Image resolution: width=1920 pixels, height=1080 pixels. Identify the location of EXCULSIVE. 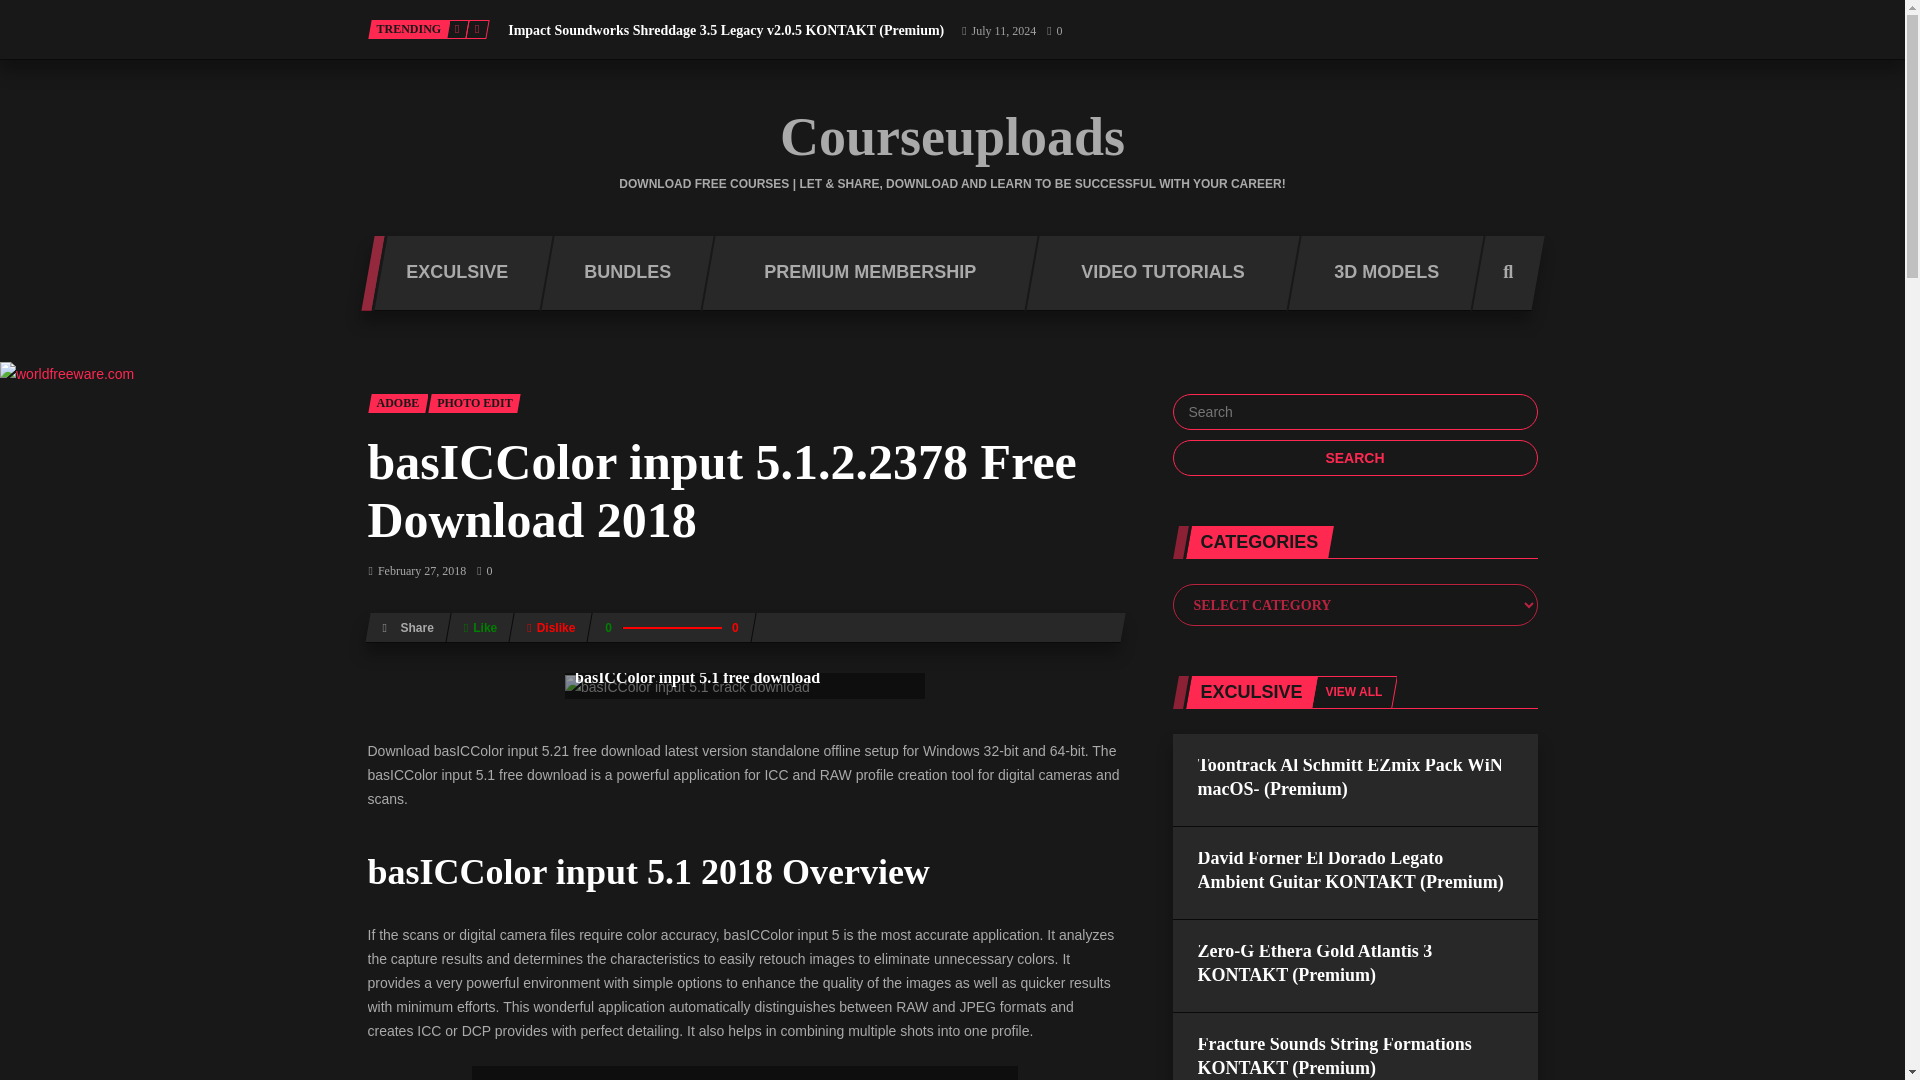
(450, 274).